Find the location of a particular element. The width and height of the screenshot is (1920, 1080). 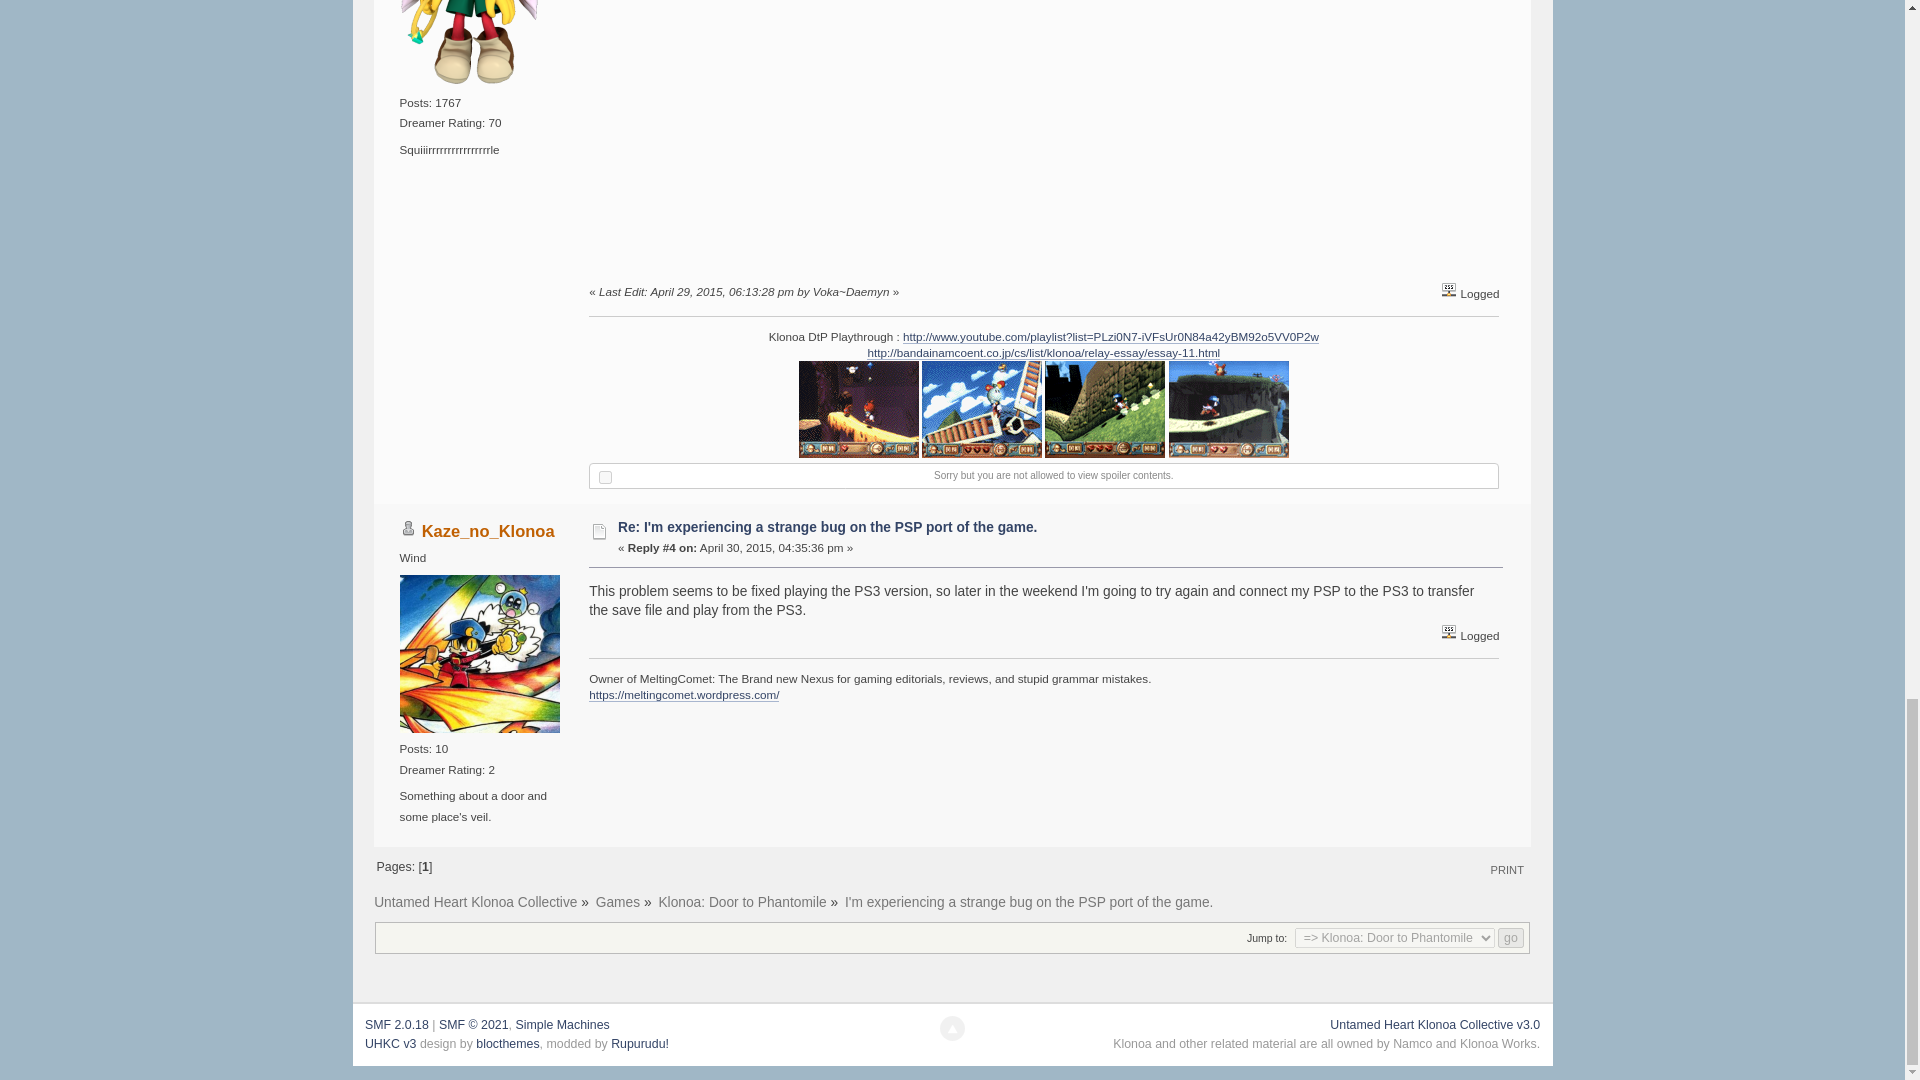

go is located at coordinates (1510, 938).